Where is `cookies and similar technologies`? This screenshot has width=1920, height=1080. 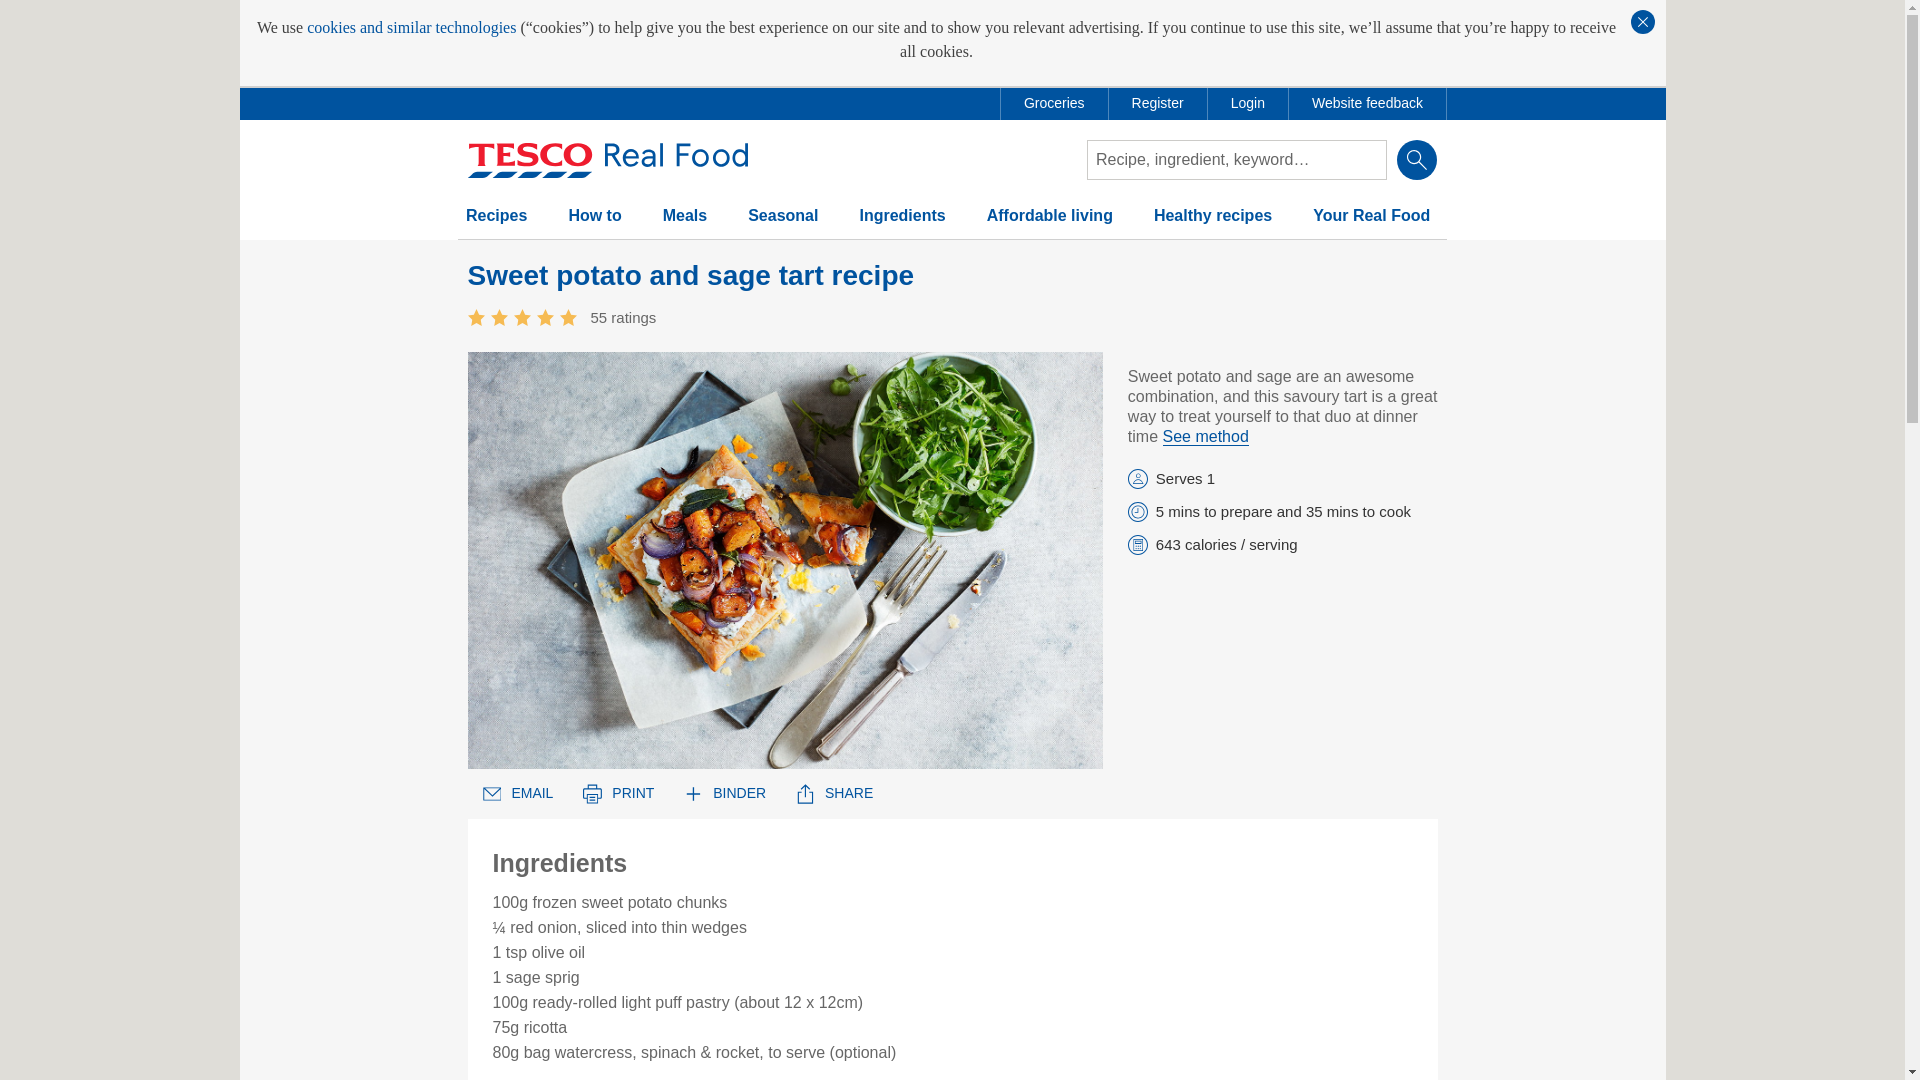
cookies and similar technologies is located at coordinates (412, 28).